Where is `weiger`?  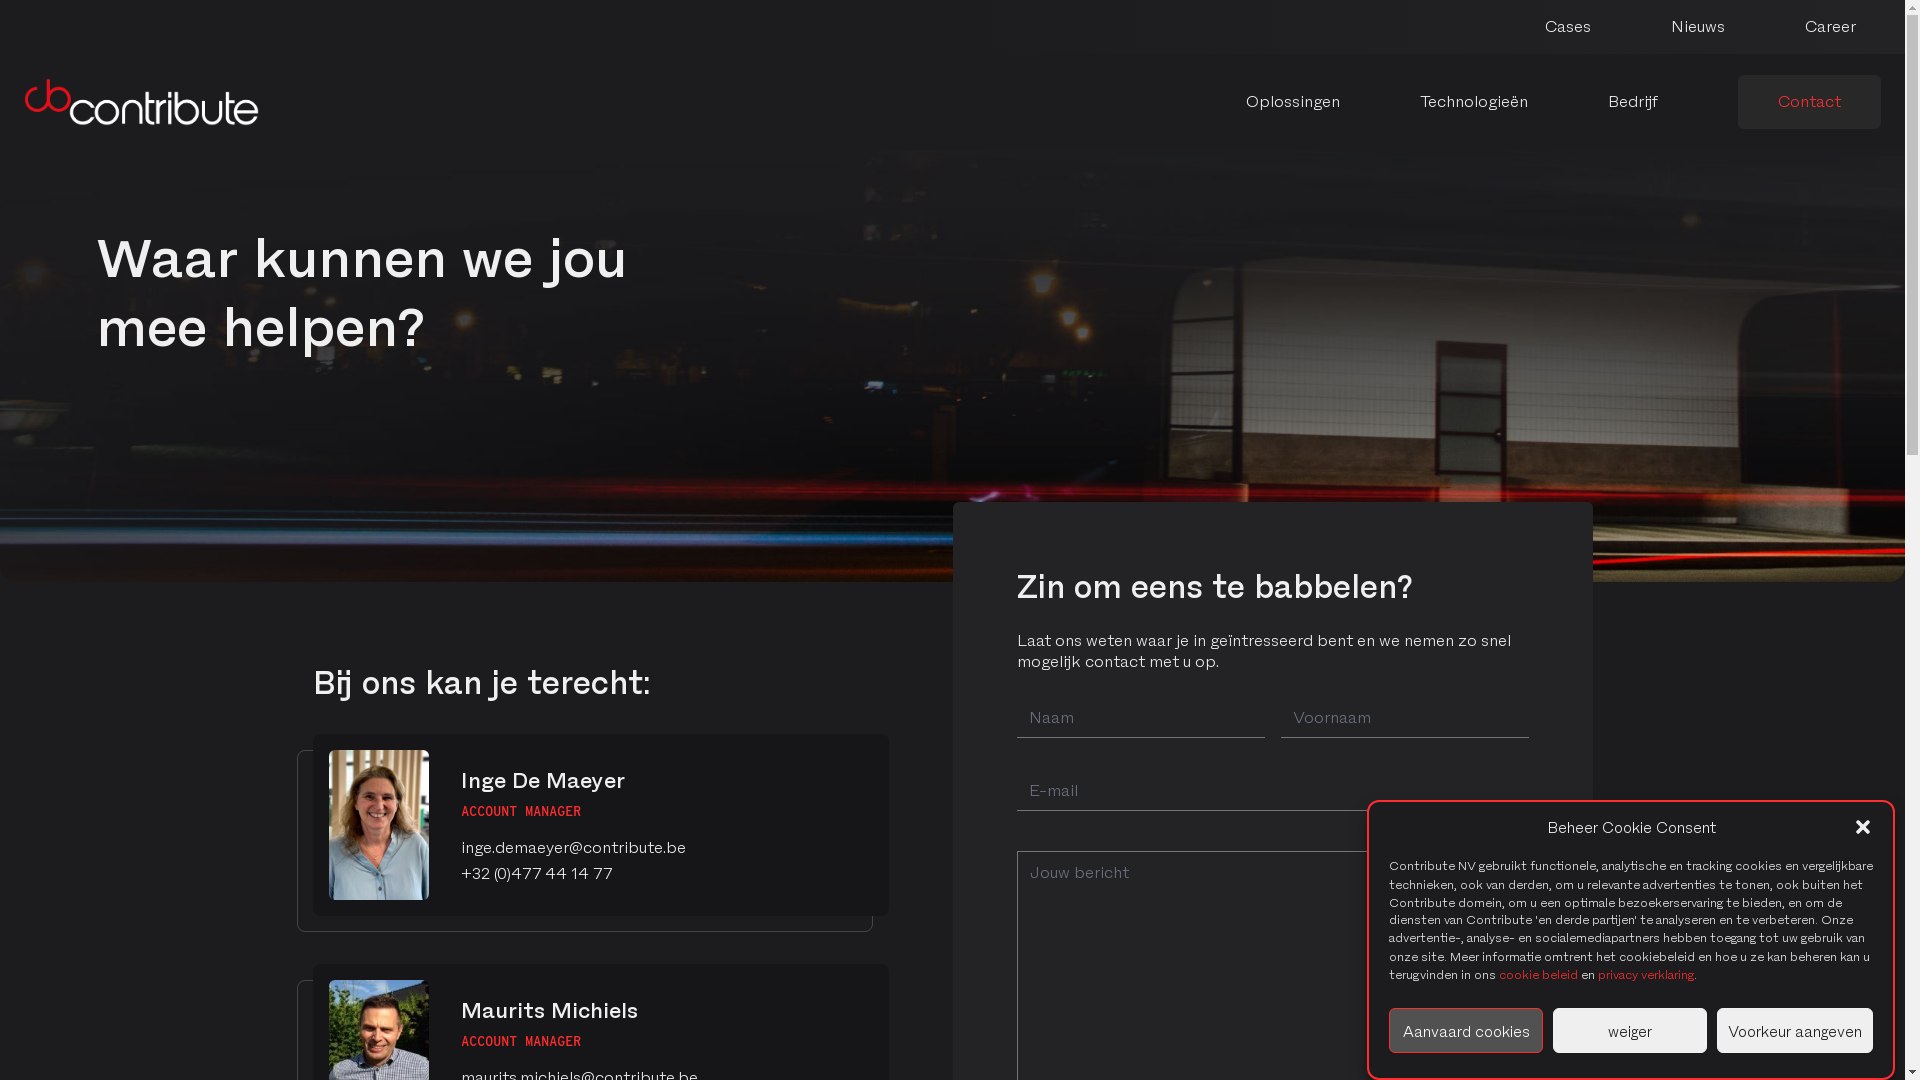 weiger is located at coordinates (1630, 1030).